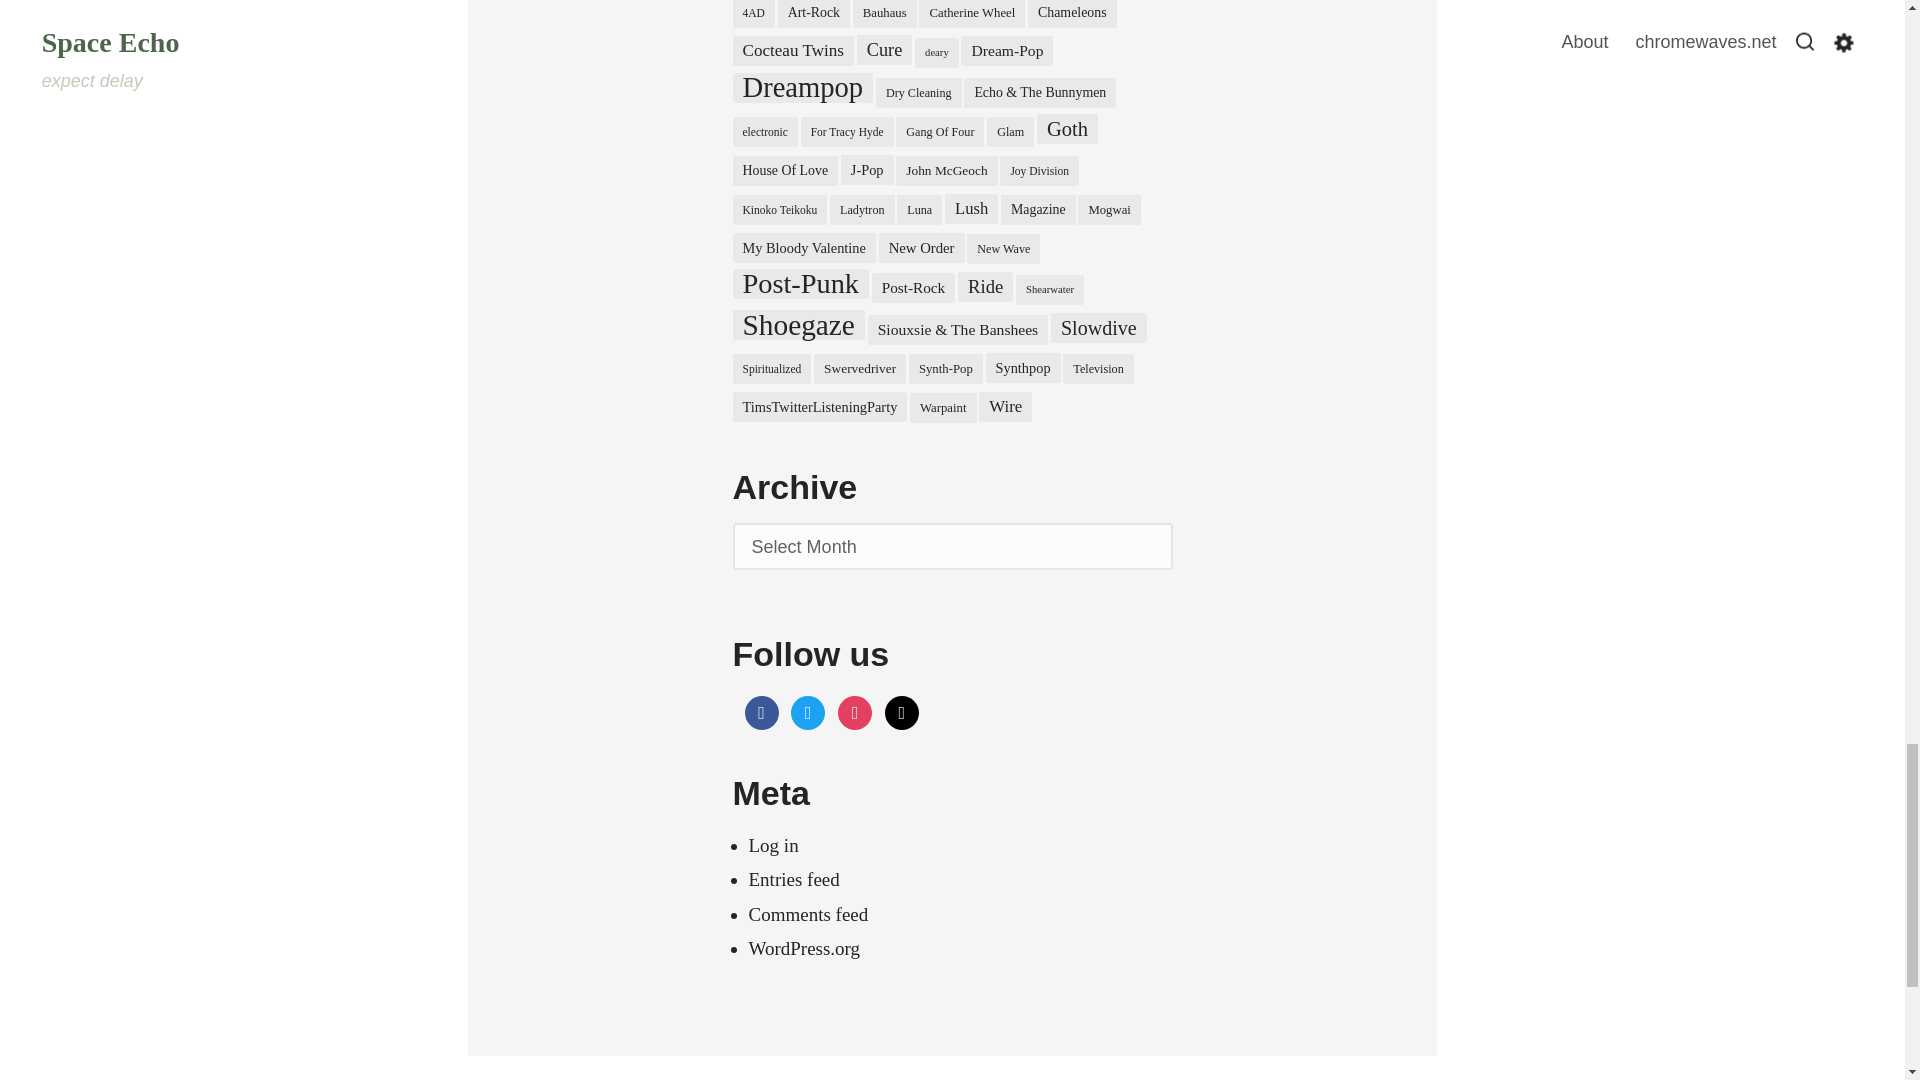 The image size is (1920, 1080). What do you see at coordinates (792, 50) in the screenshot?
I see `Cocteau Twins` at bounding box center [792, 50].